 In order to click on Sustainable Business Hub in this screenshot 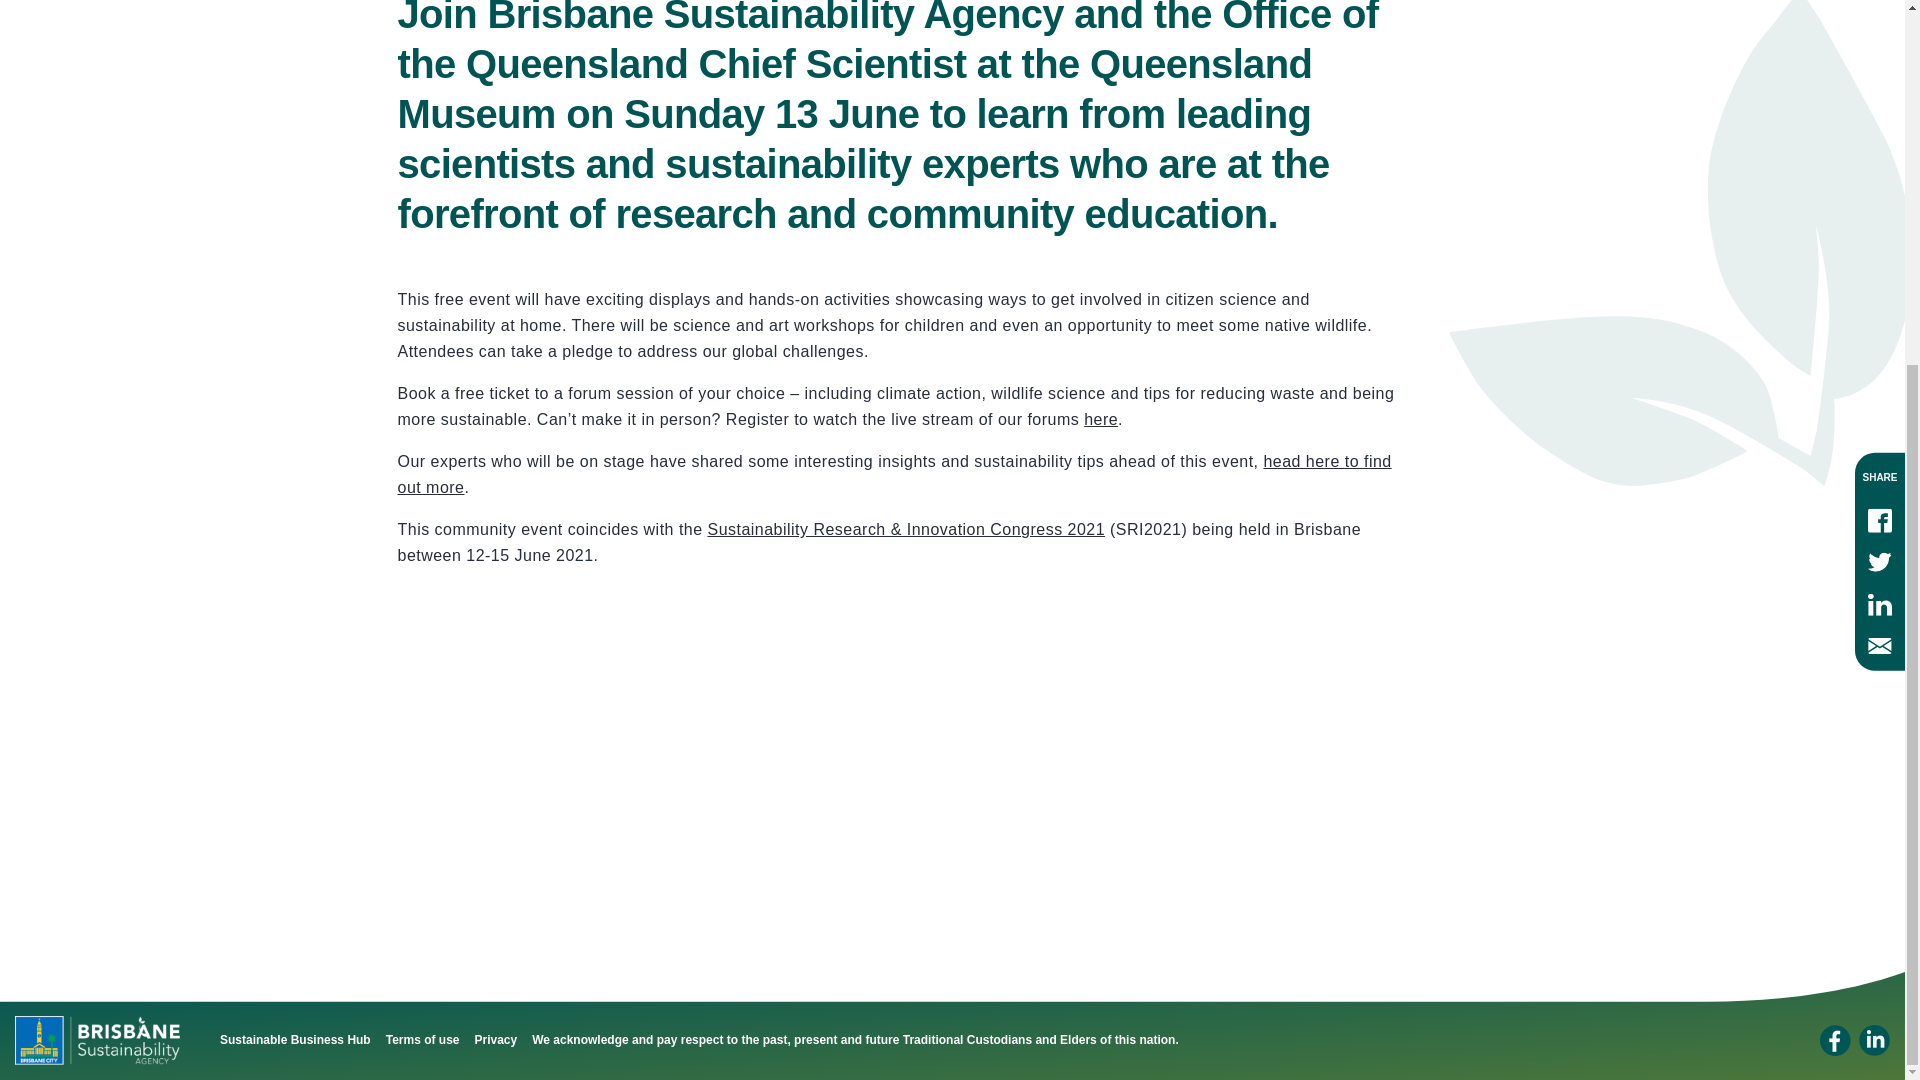, I will do `click(295, 1039)`.